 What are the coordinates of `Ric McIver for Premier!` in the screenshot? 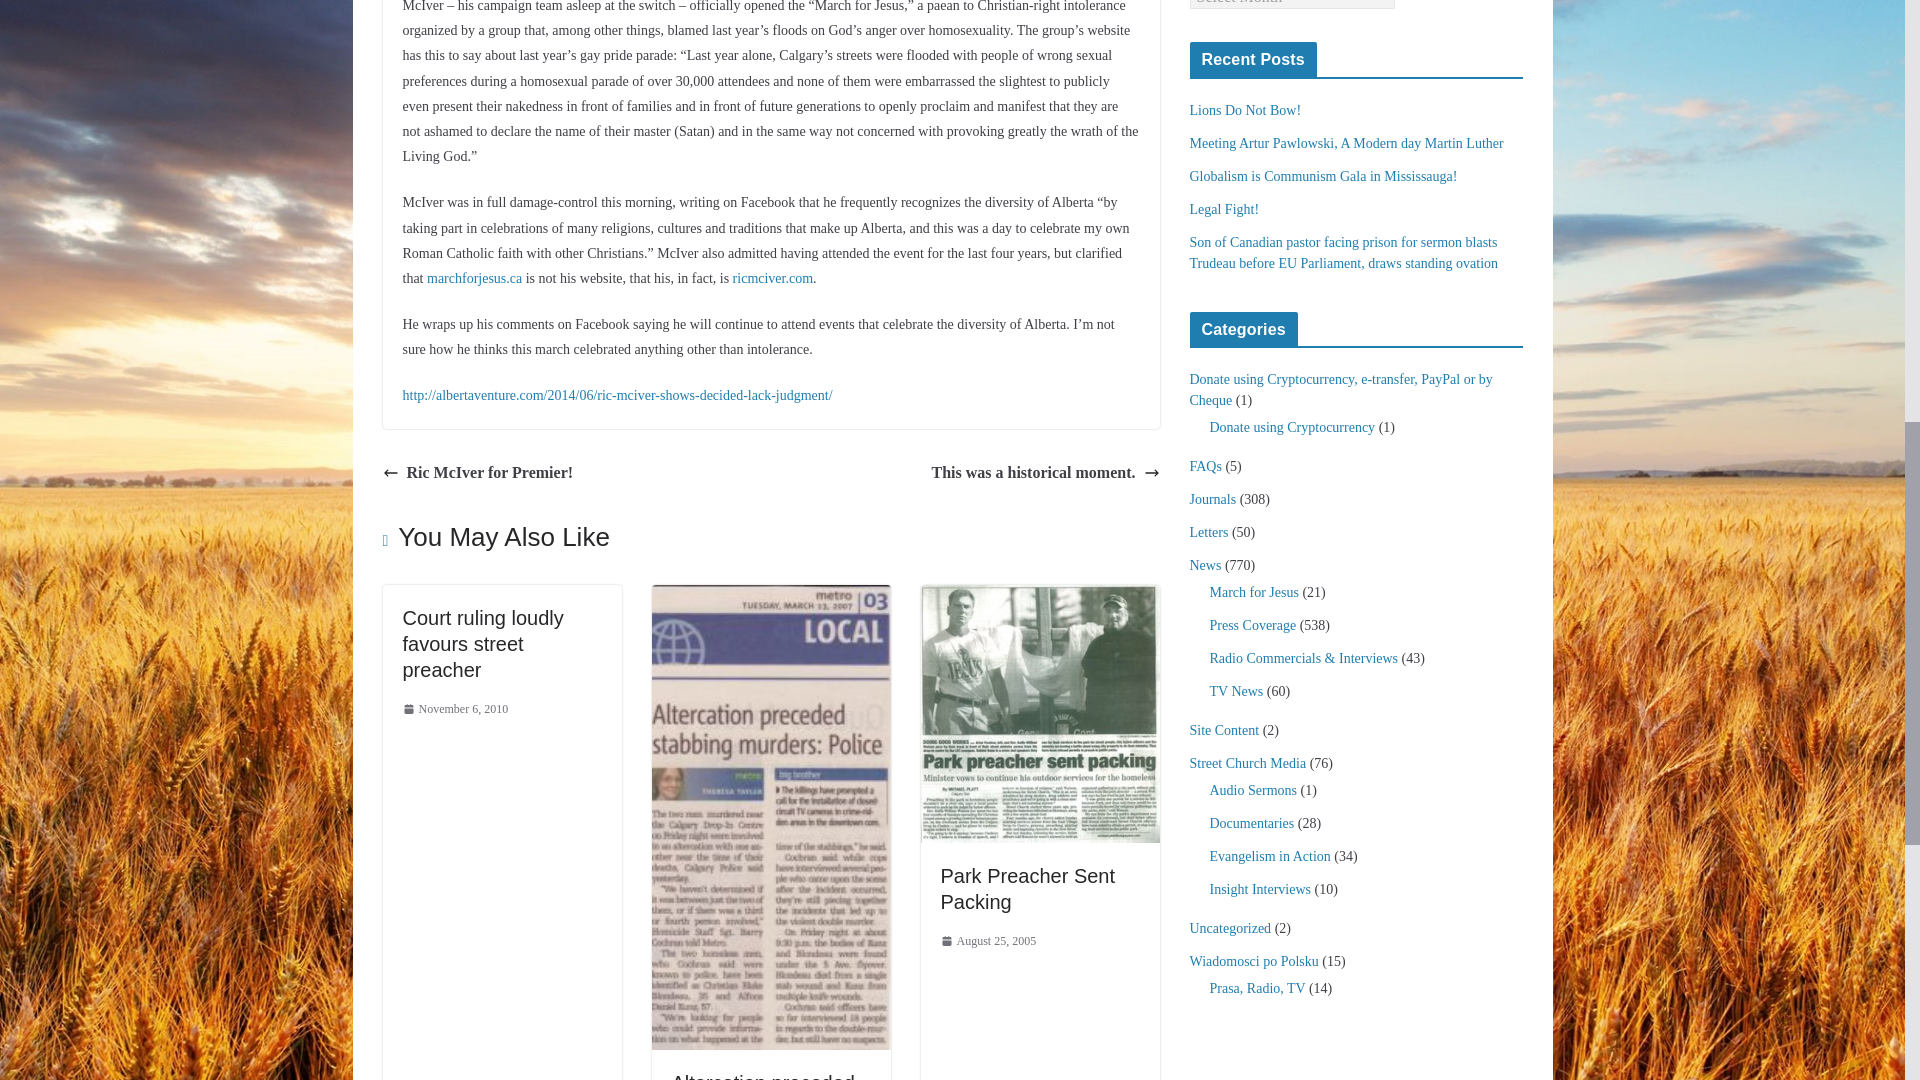 It's located at (477, 474).